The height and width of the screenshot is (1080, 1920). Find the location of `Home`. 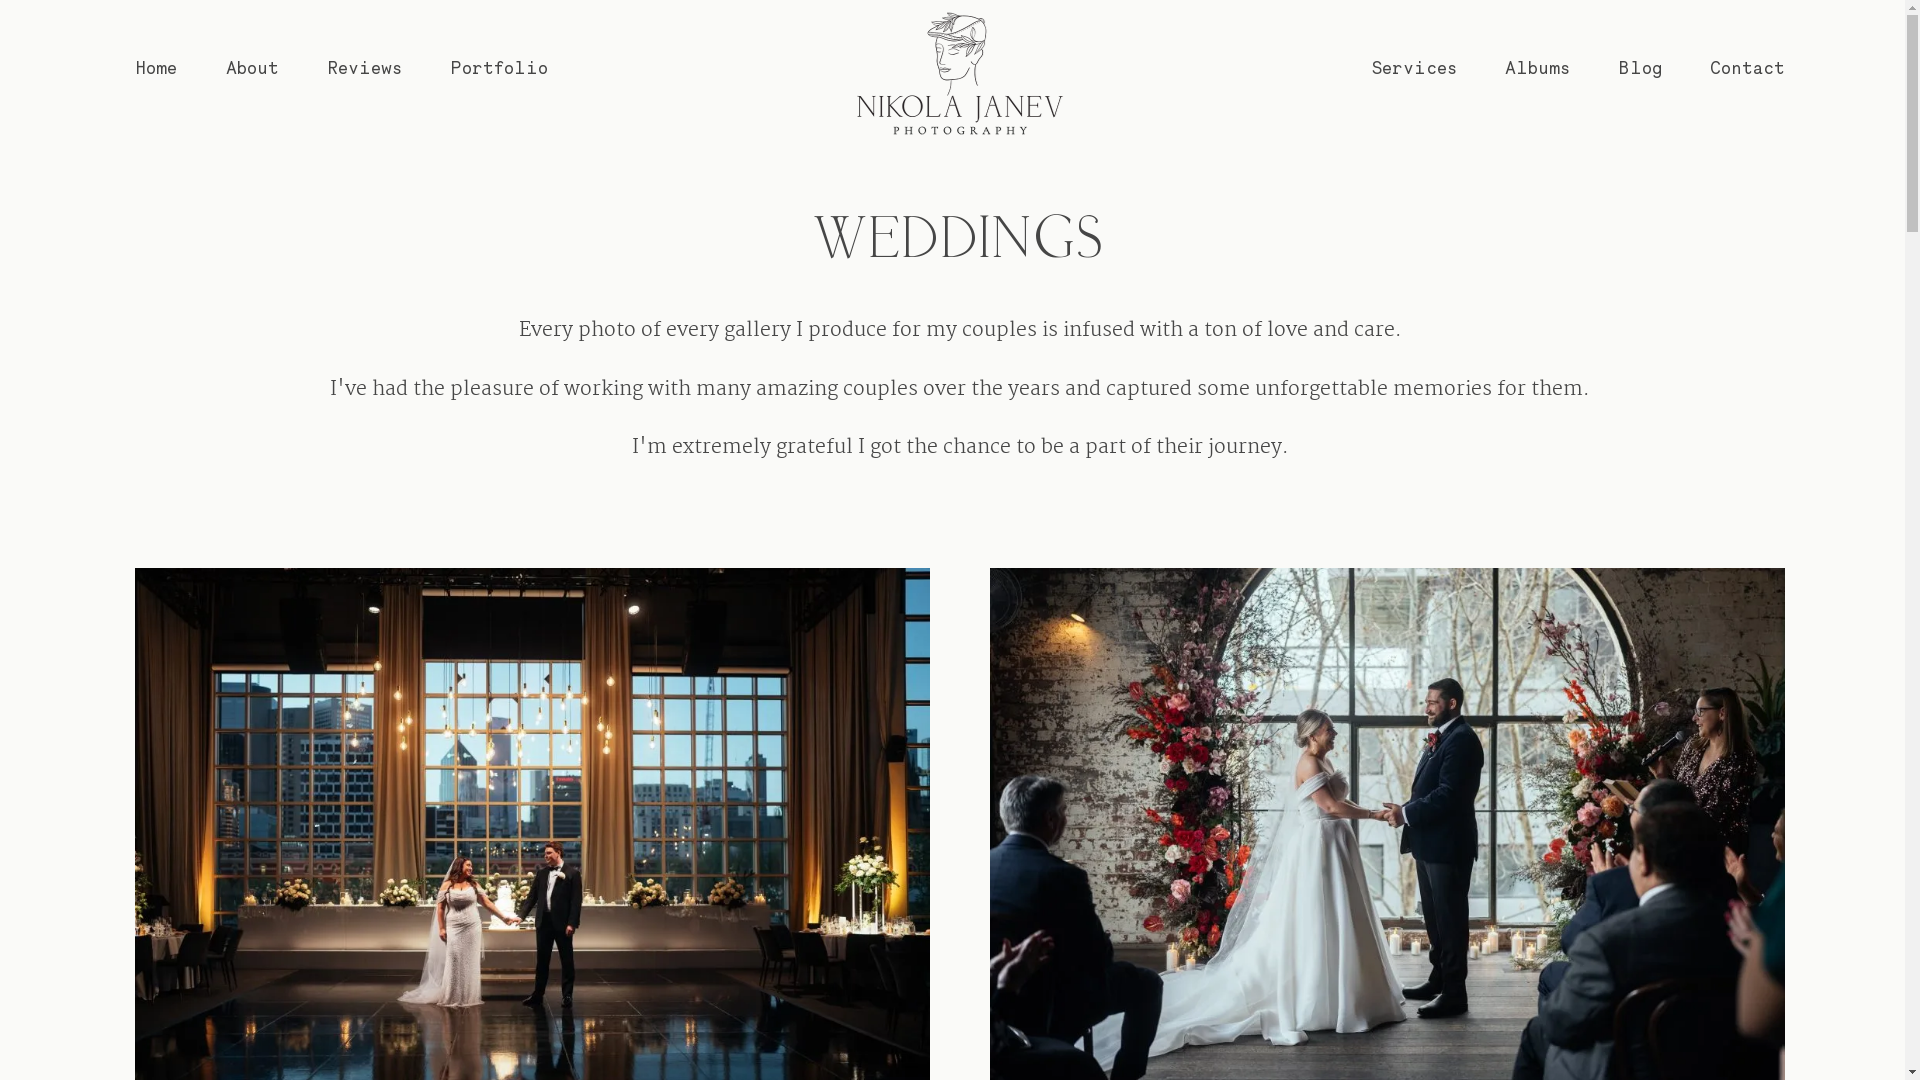

Home is located at coordinates (156, 68).